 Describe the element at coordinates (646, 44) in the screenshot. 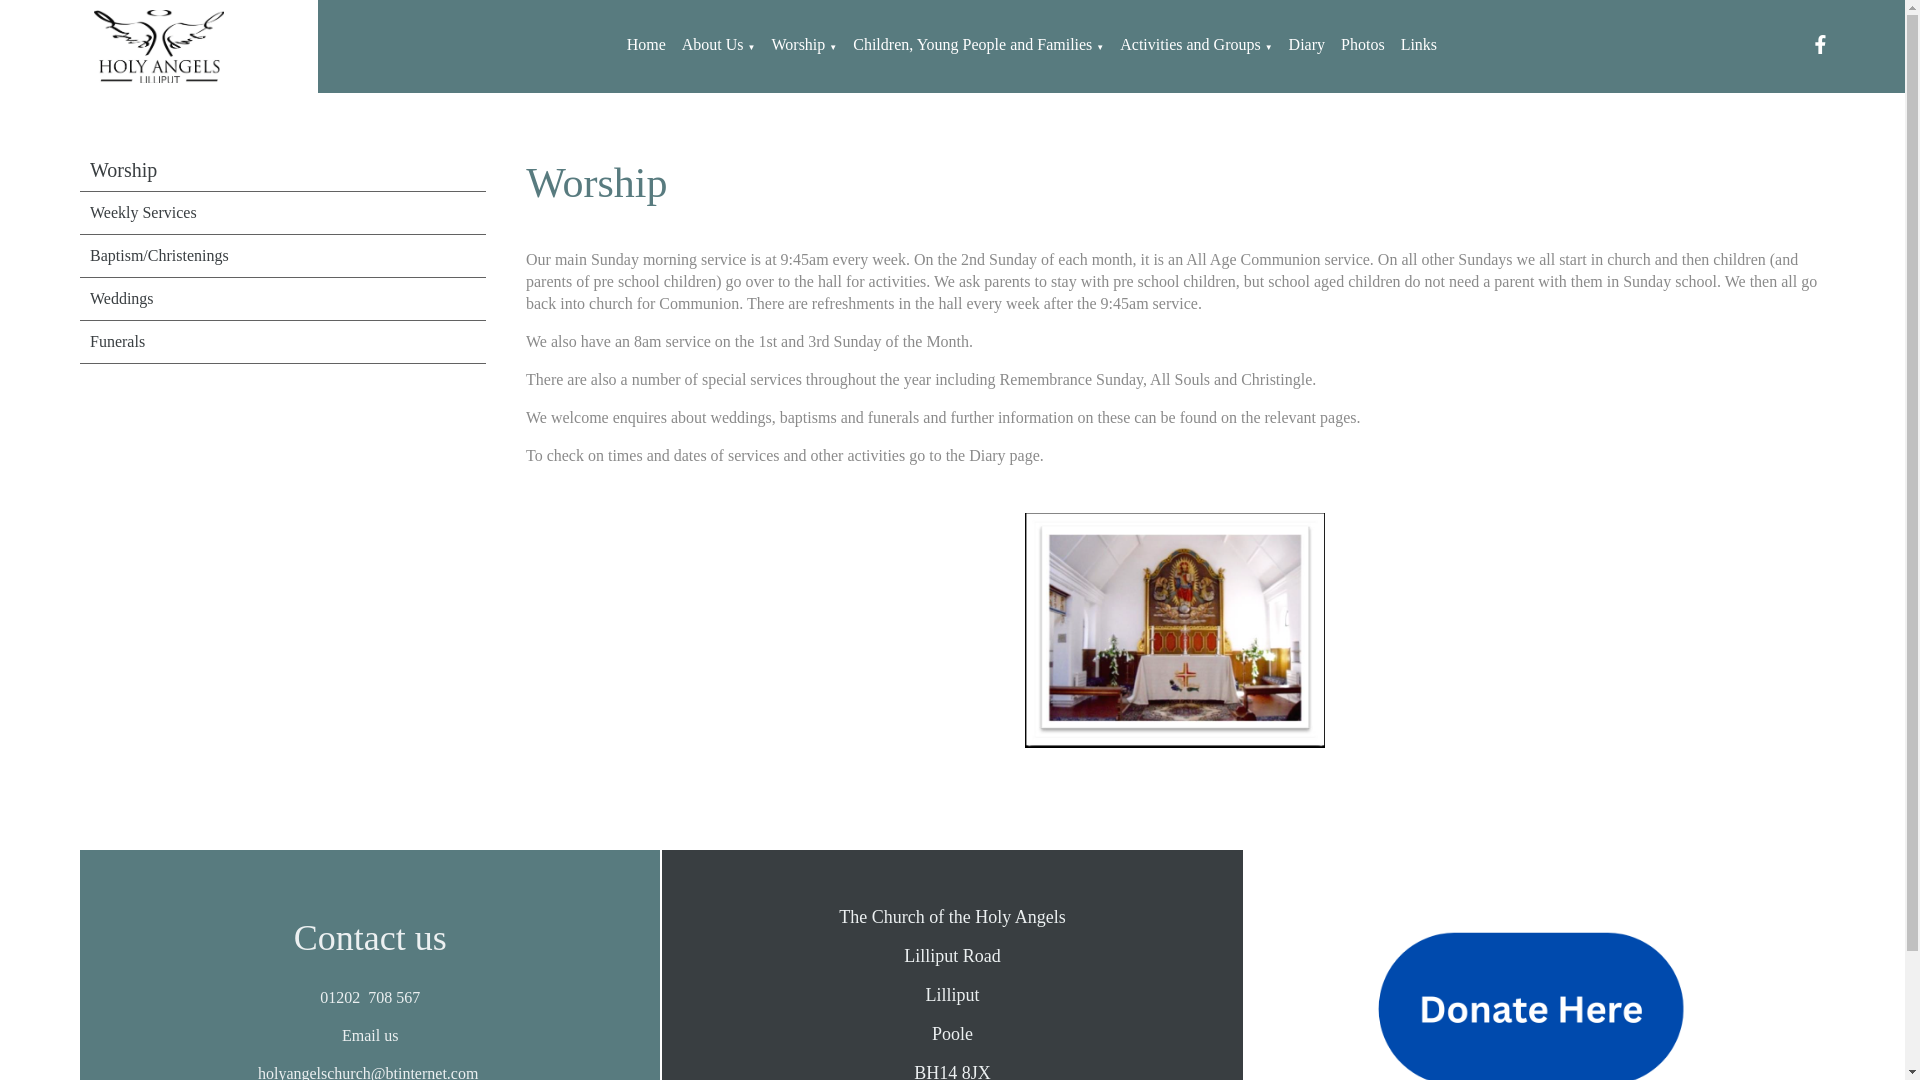

I see `Home` at that location.